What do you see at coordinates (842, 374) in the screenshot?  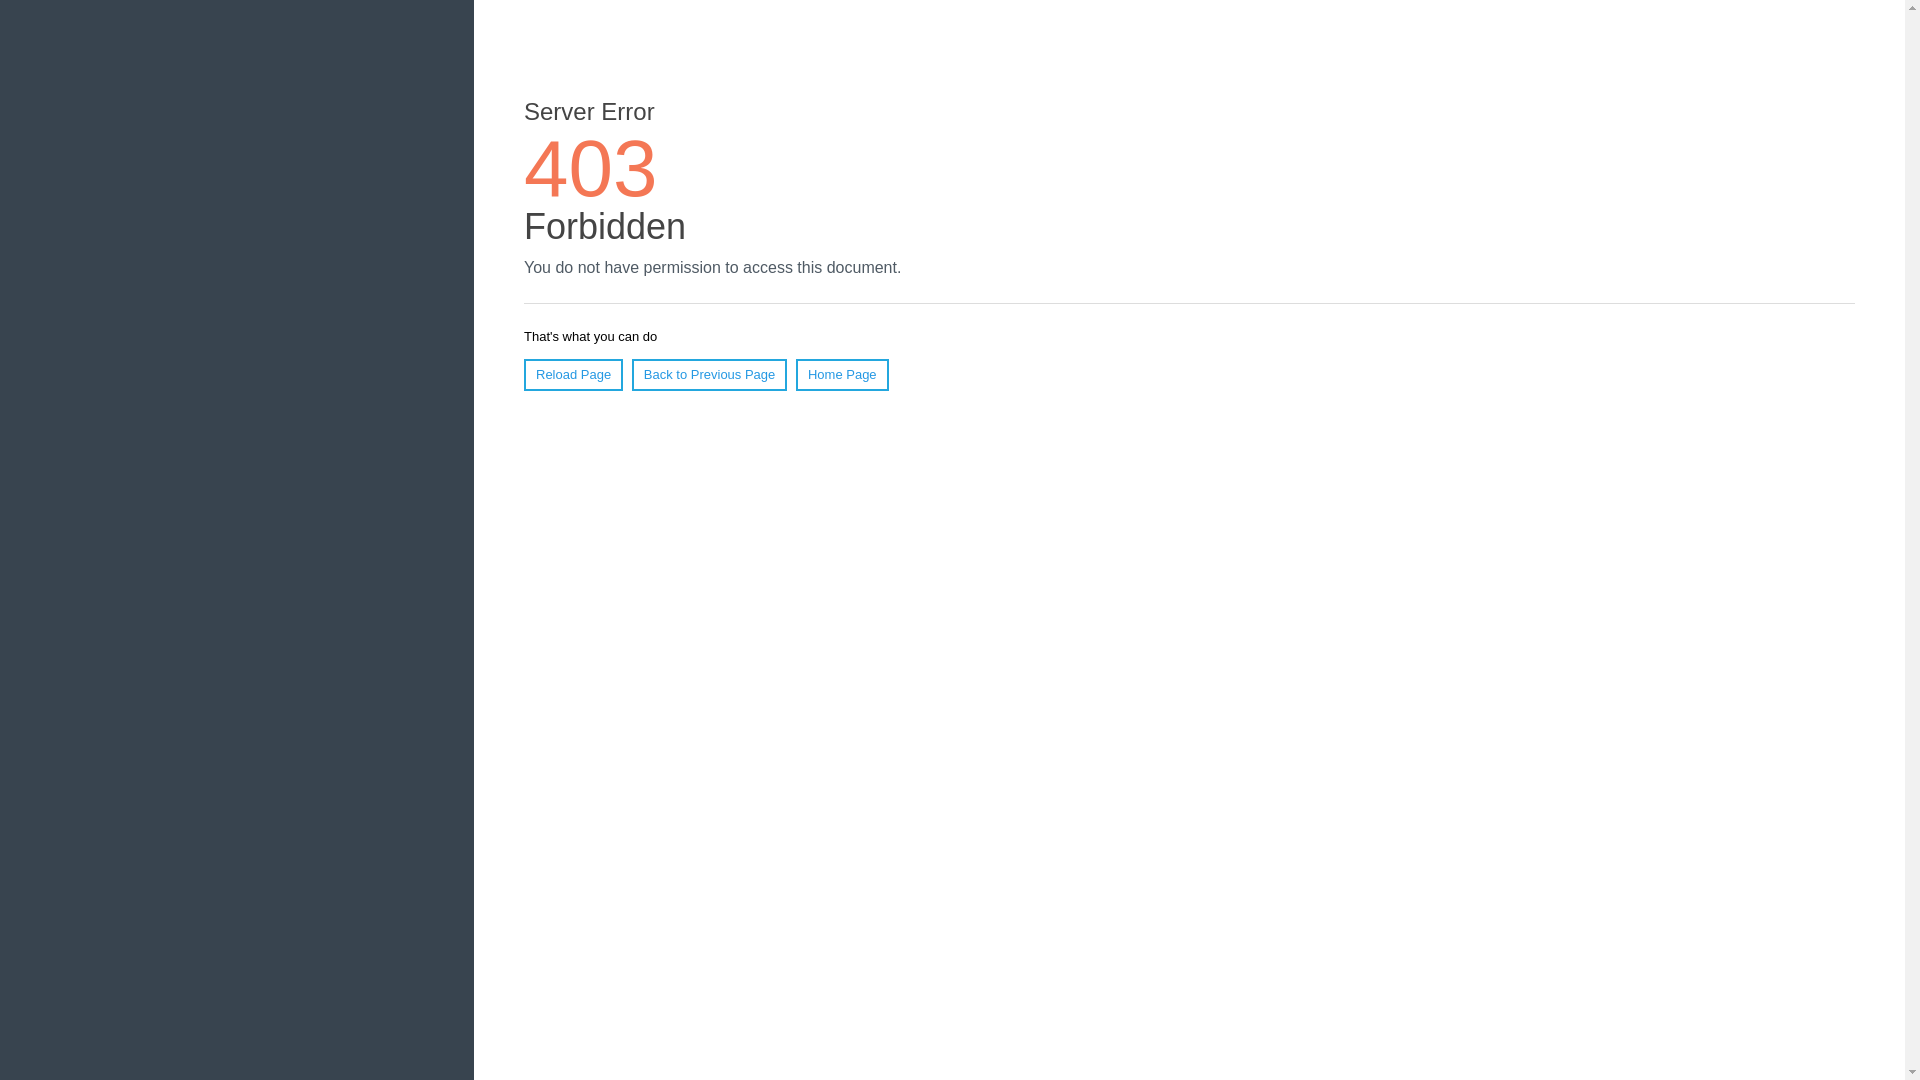 I see `Home Page` at bounding box center [842, 374].